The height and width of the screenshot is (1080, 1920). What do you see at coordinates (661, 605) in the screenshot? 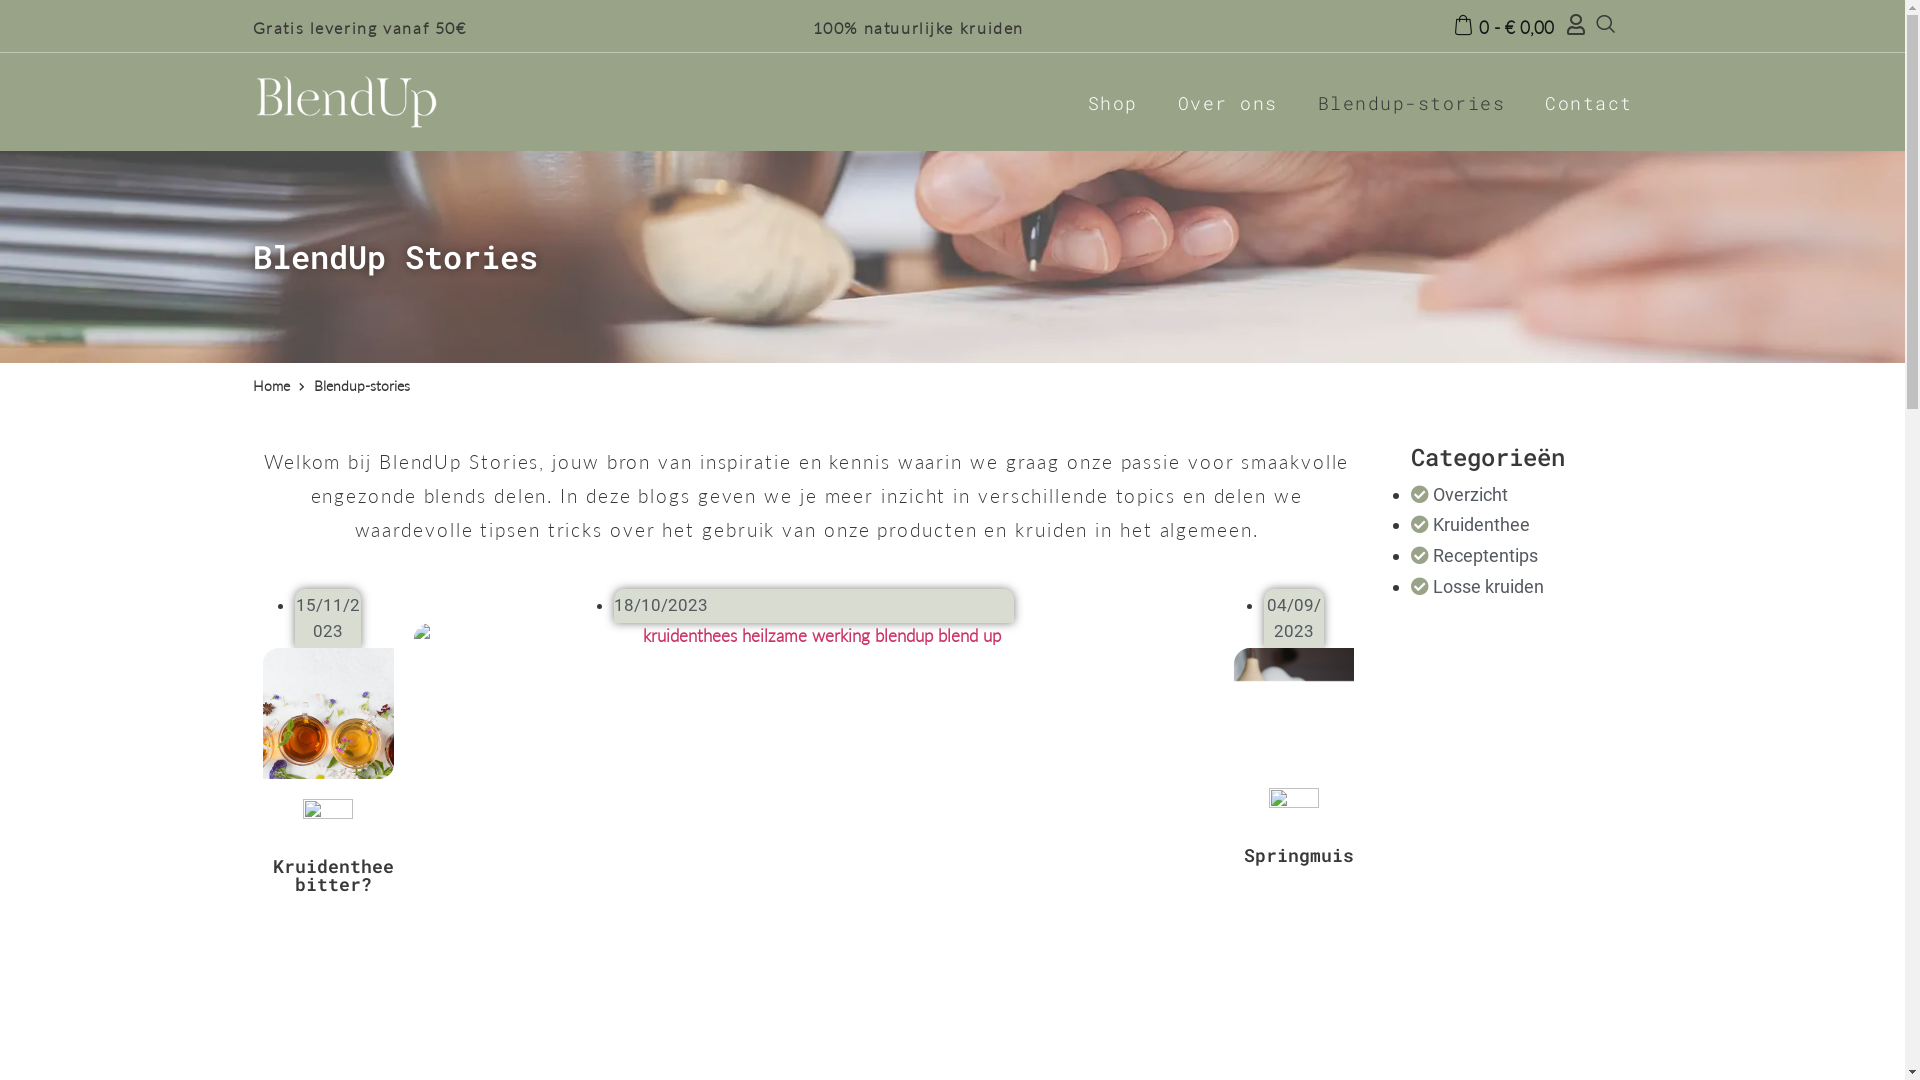
I see `18/10/2023` at bounding box center [661, 605].